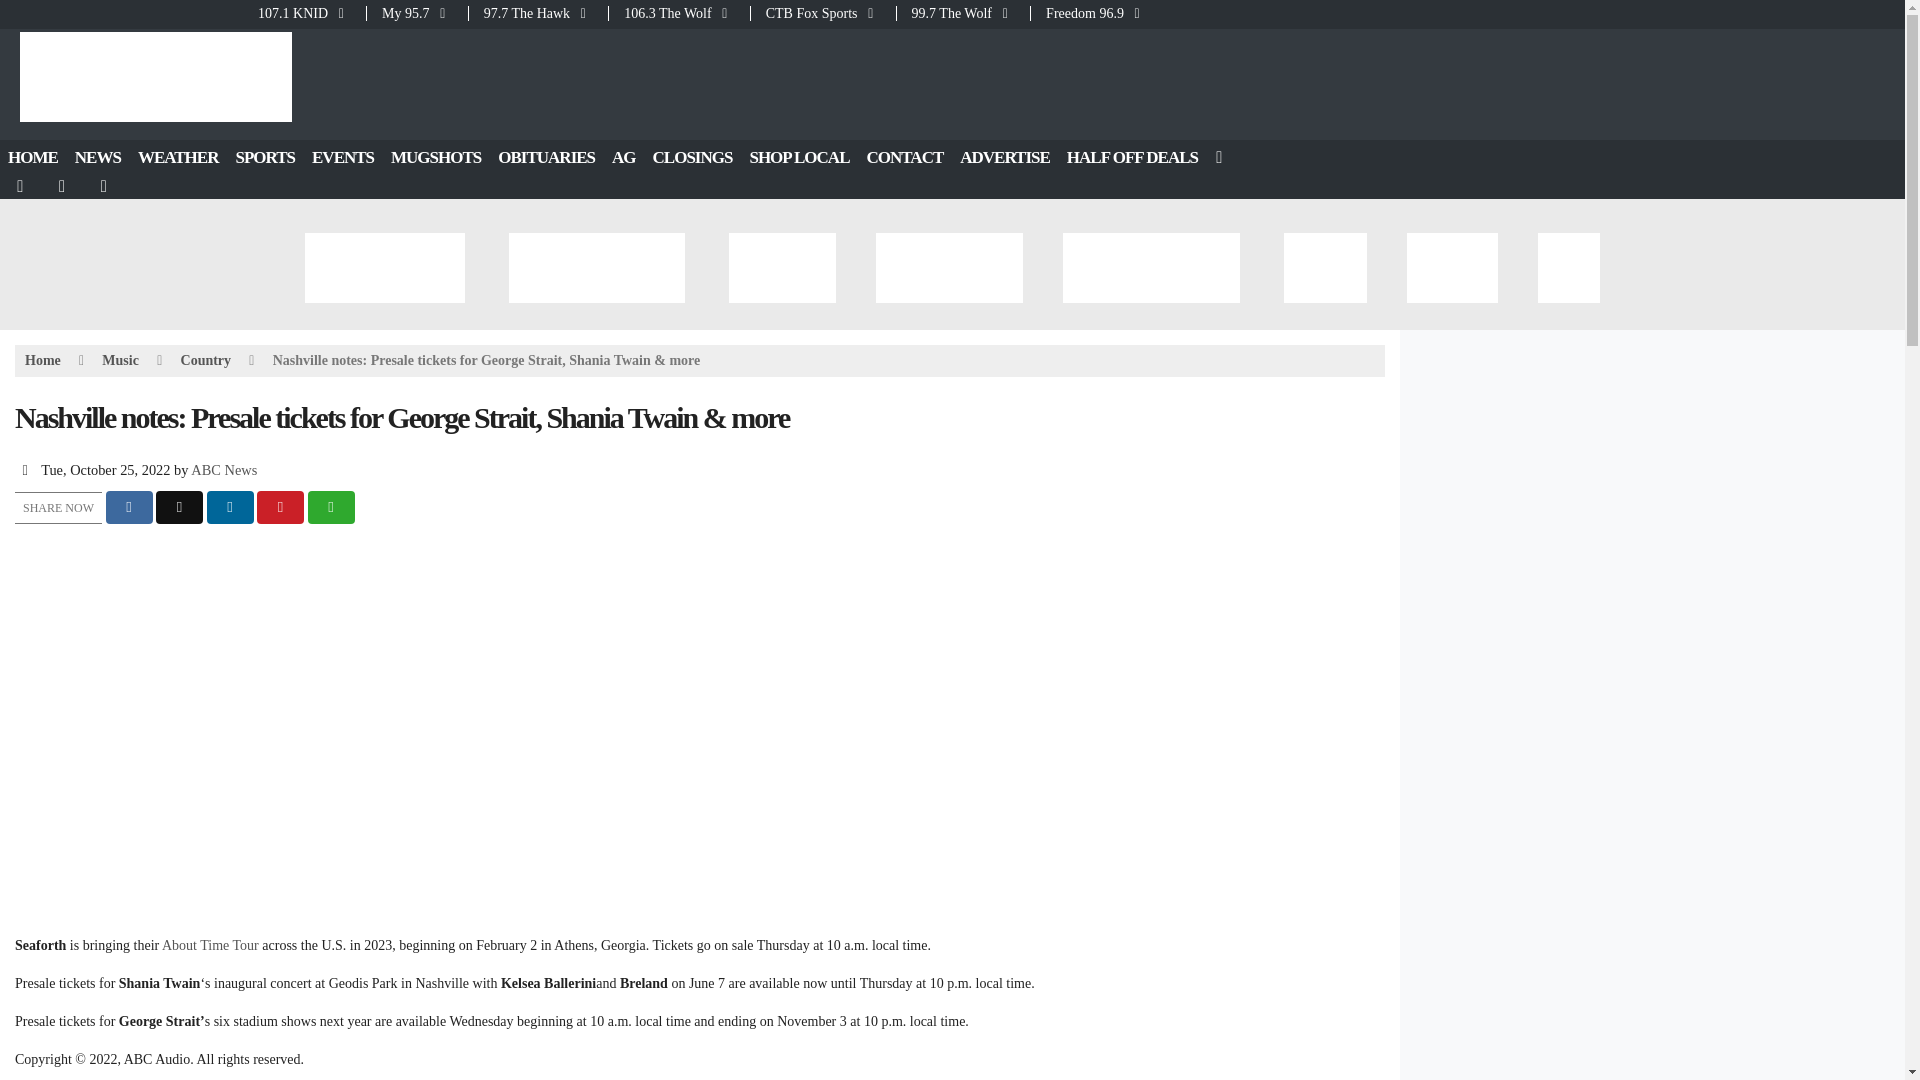  What do you see at coordinates (310, 13) in the screenshot?
I see `107.1 KNID` at bounding box center [310, 13].